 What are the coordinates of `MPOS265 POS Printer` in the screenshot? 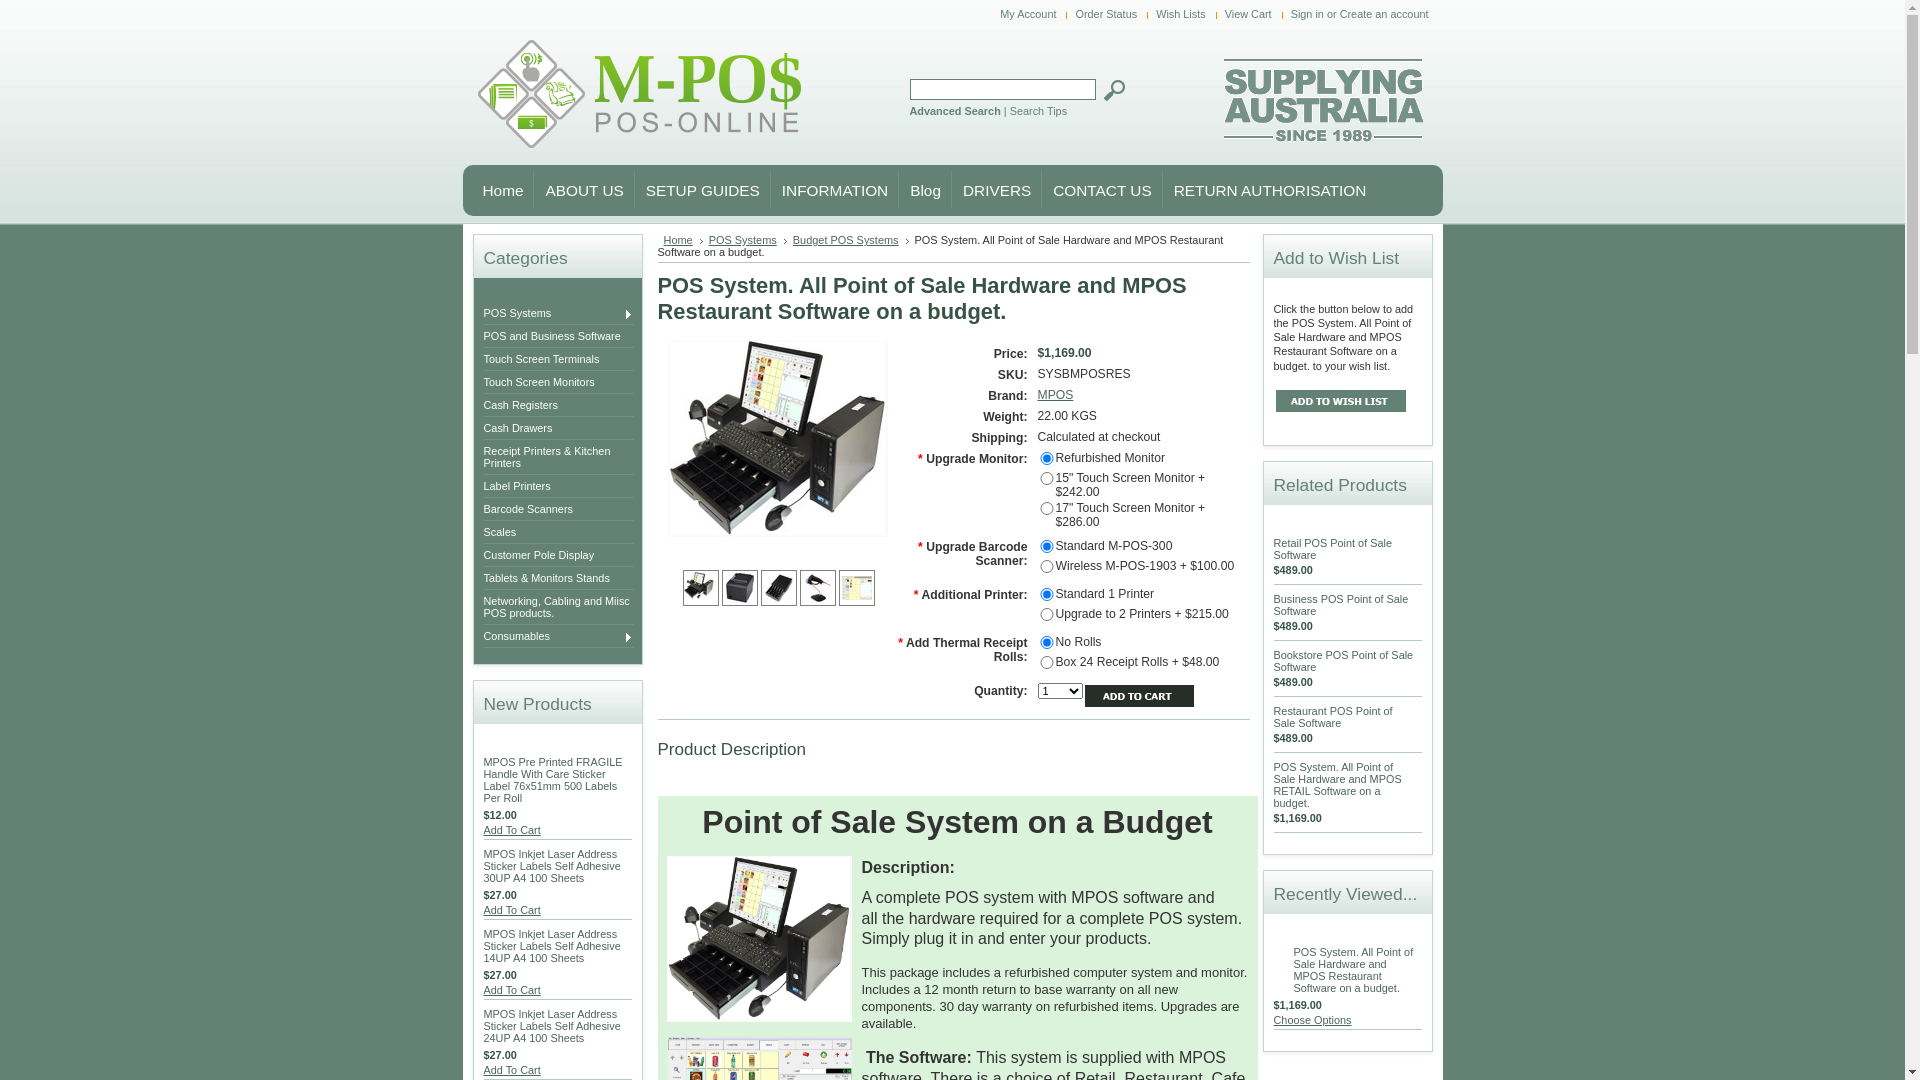 It's located at (740, 588).